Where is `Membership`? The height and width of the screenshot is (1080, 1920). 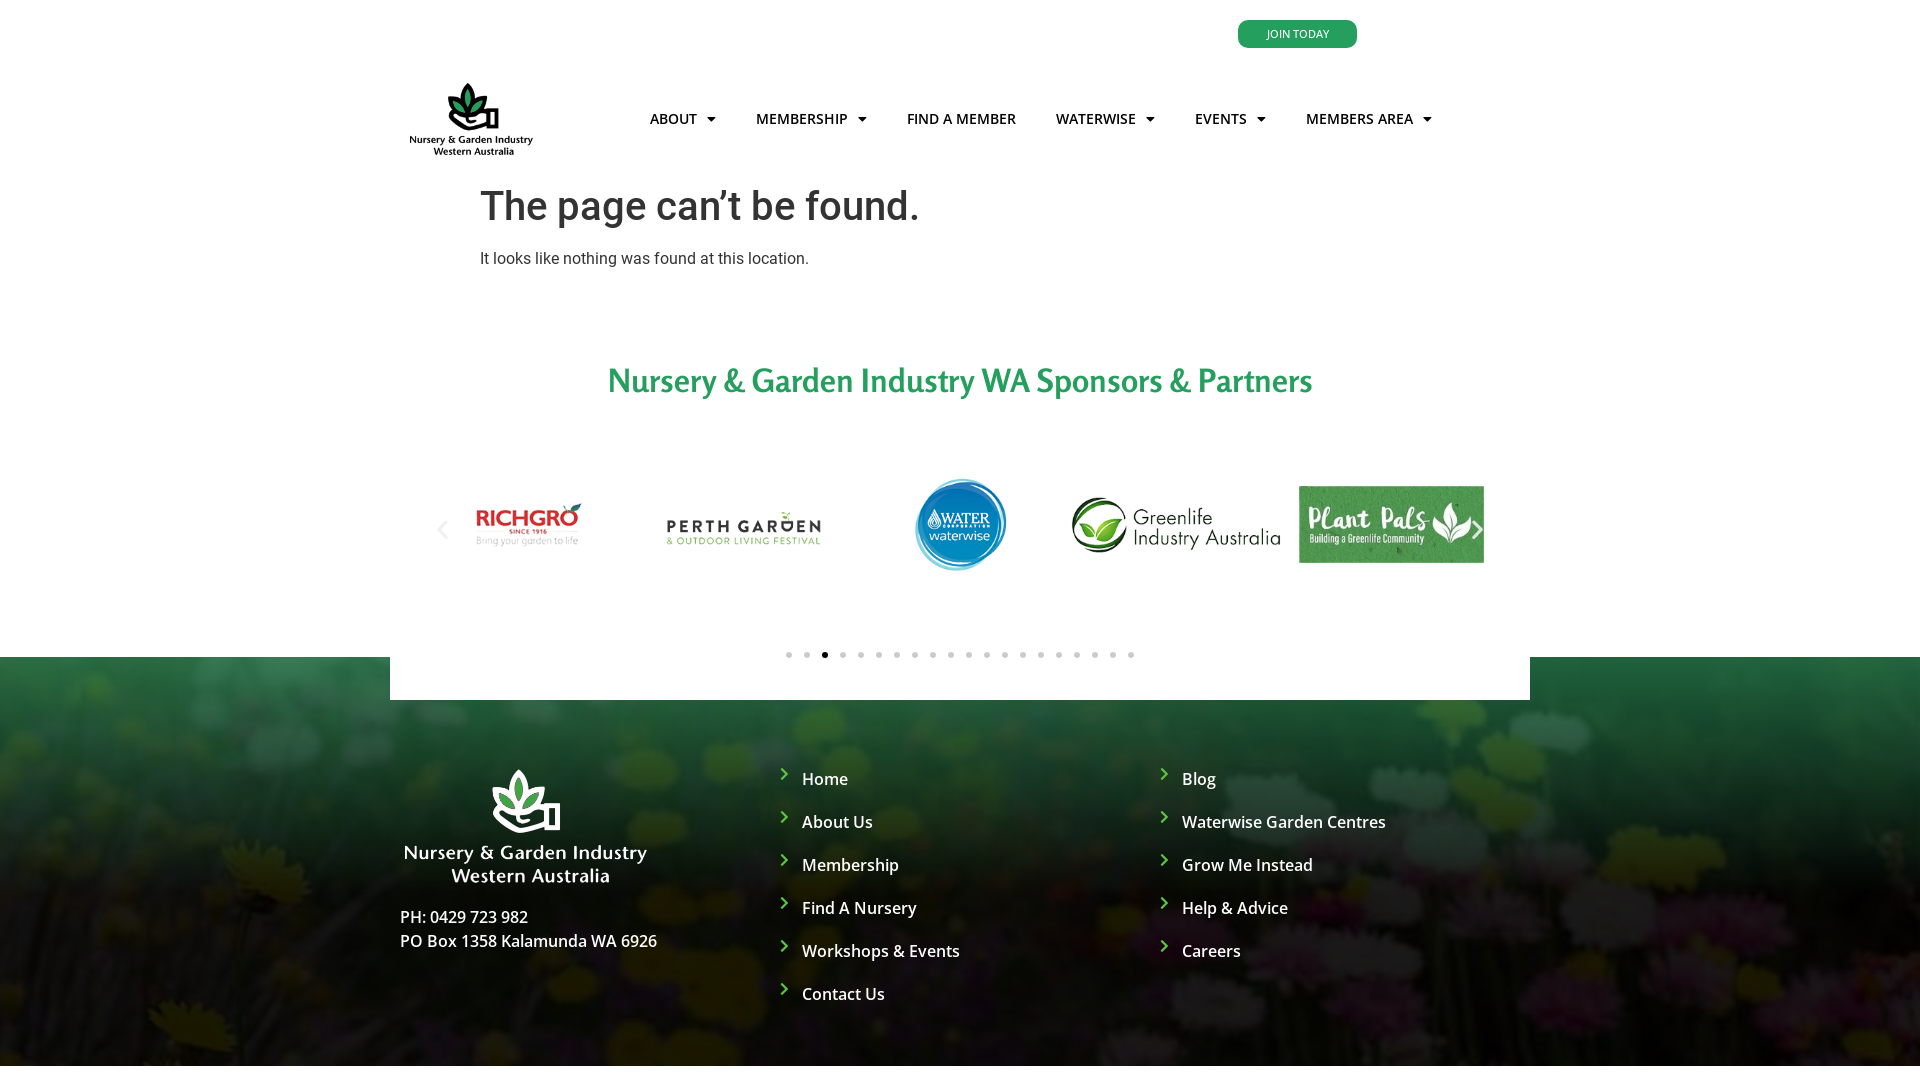 Membership is located at coordinates (960, 865).